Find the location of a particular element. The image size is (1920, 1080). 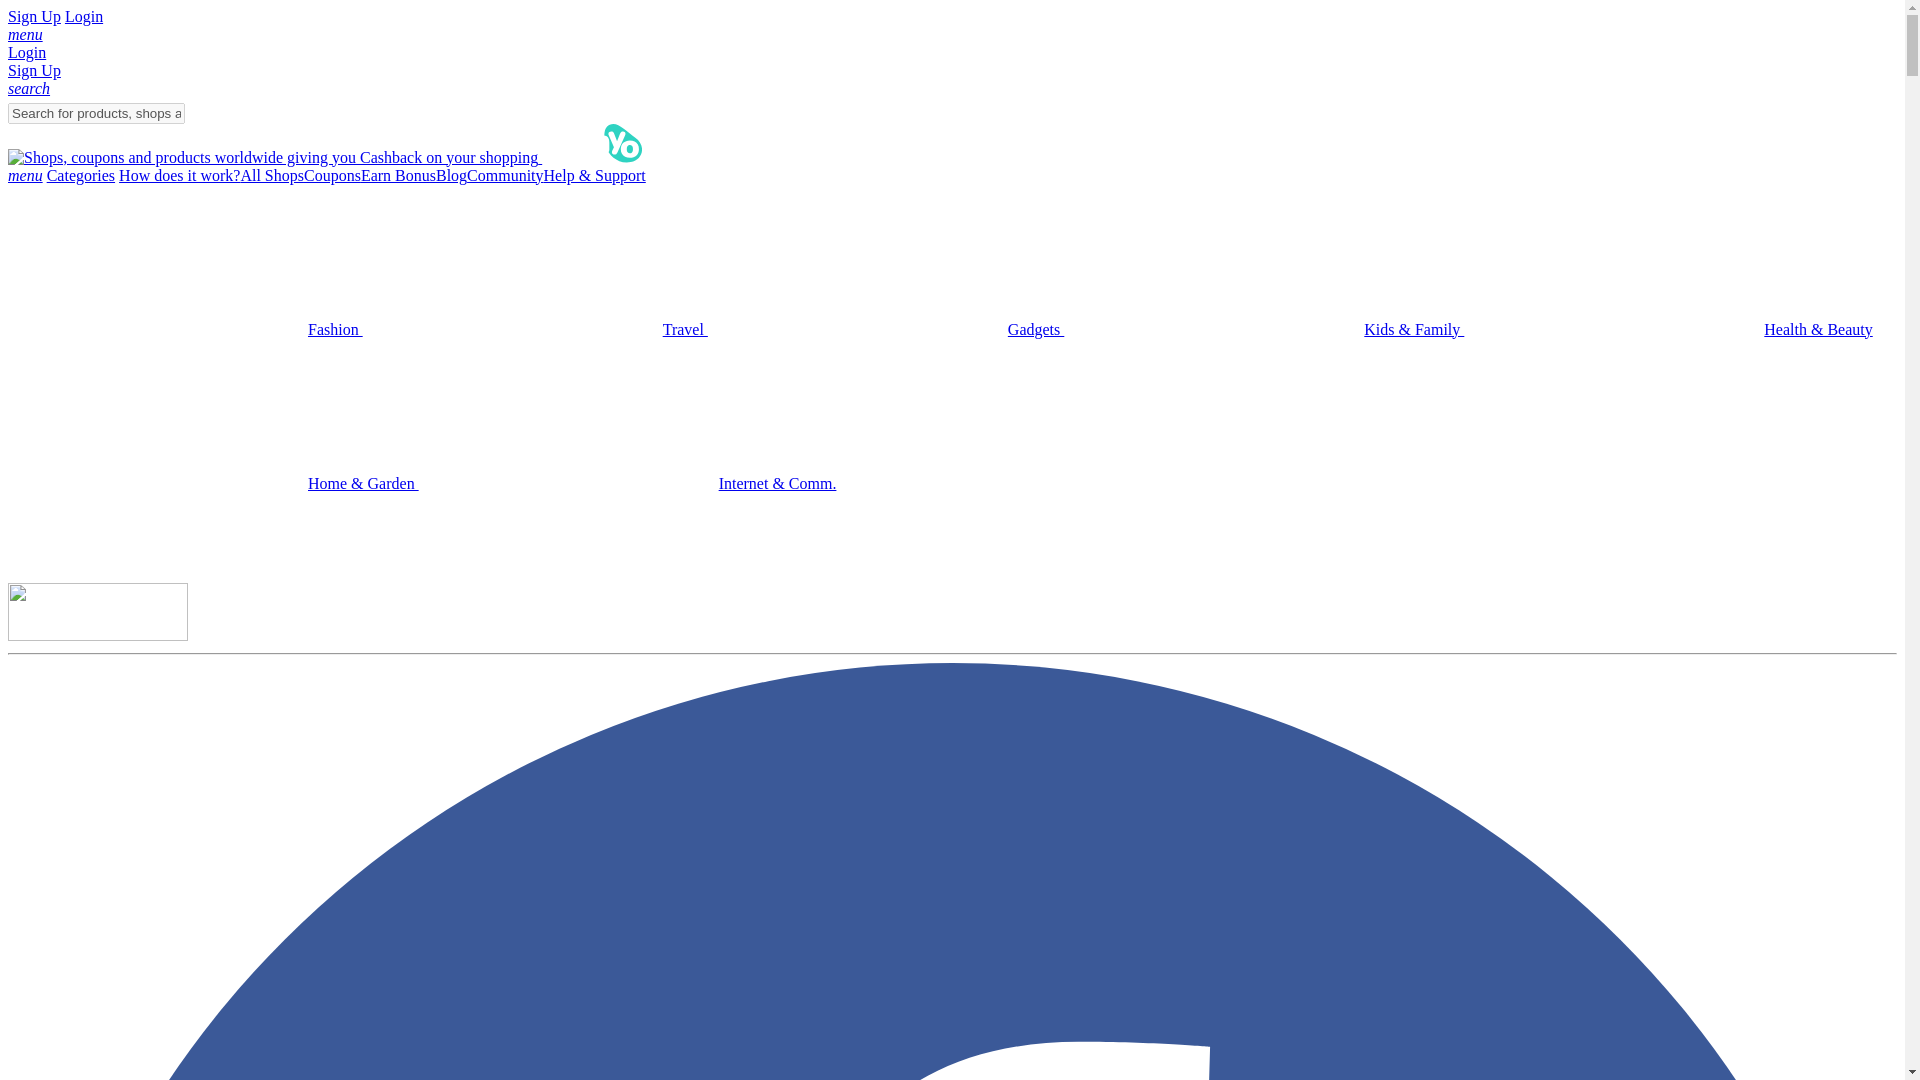

Blog is located at coordinates (450, 175).